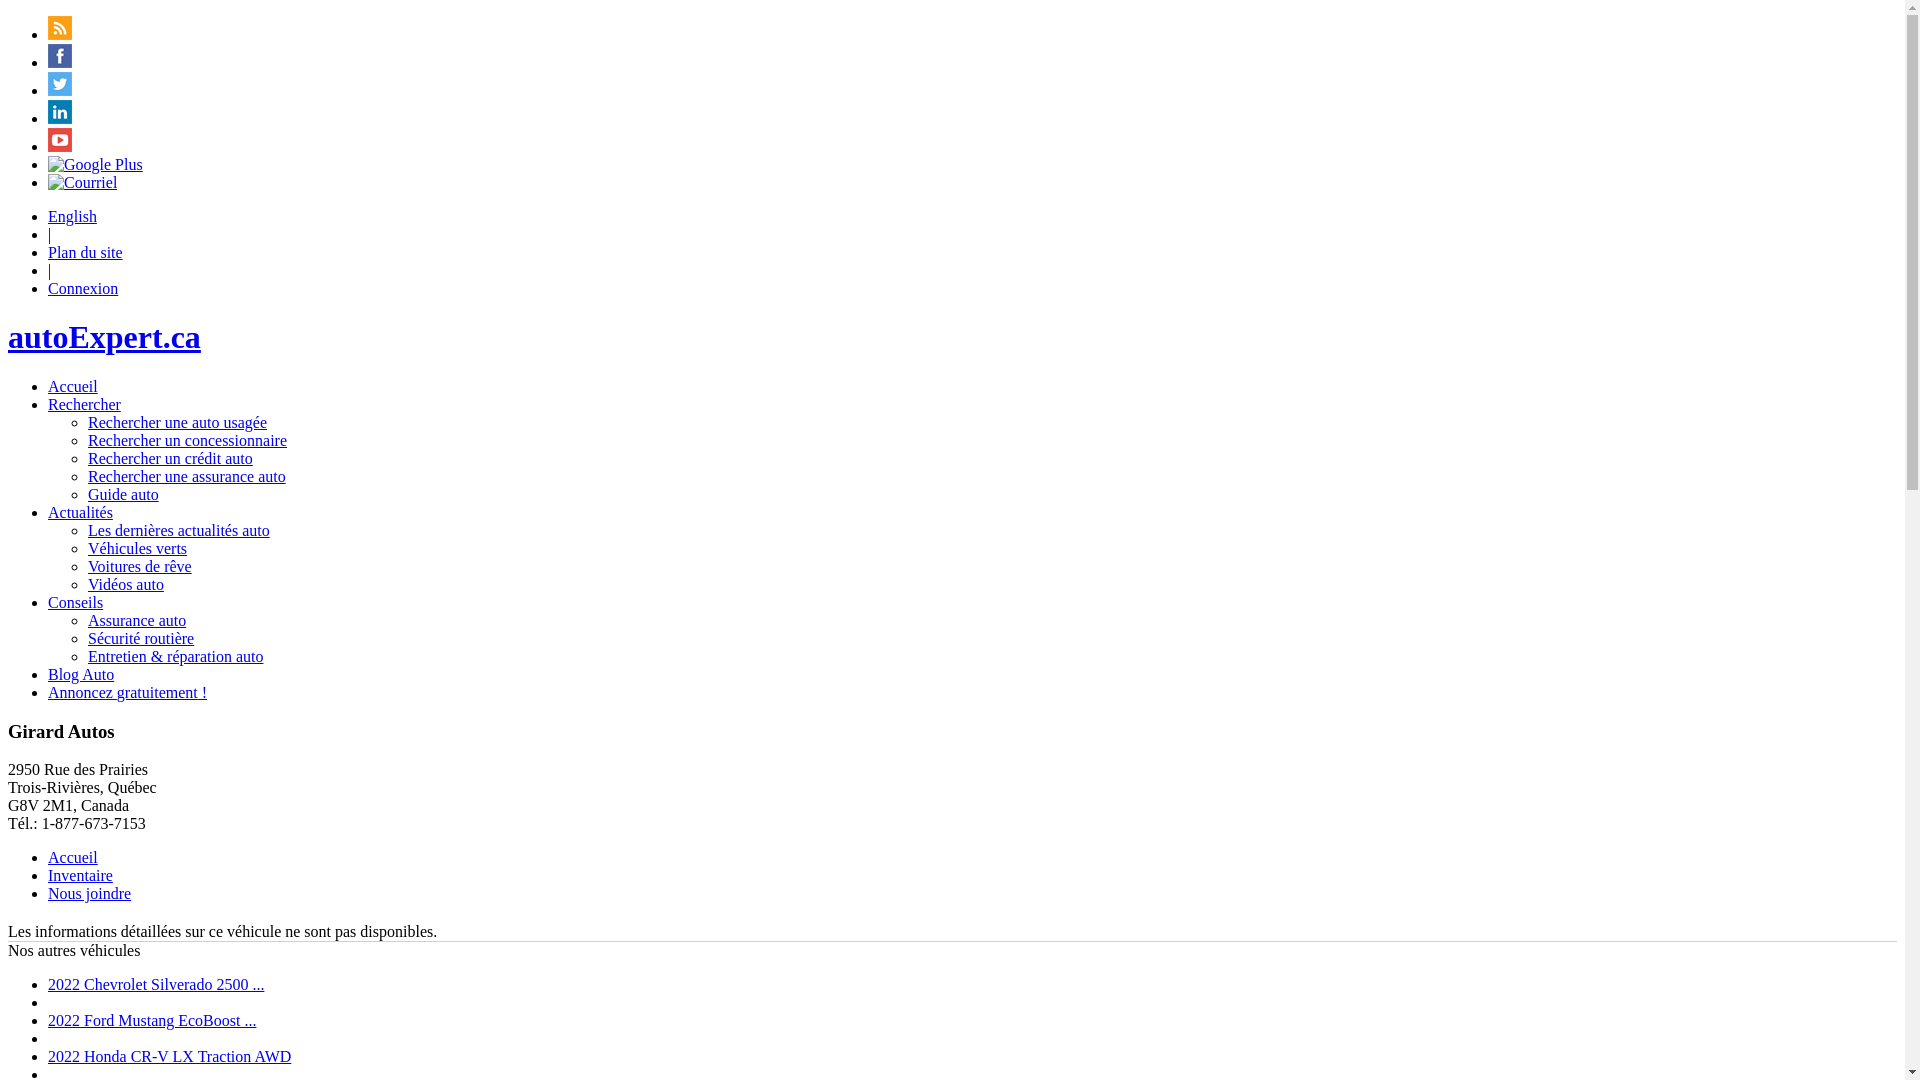  I want to click on Suivez autoExpert.ca sur Twitter, so click(60, 90).